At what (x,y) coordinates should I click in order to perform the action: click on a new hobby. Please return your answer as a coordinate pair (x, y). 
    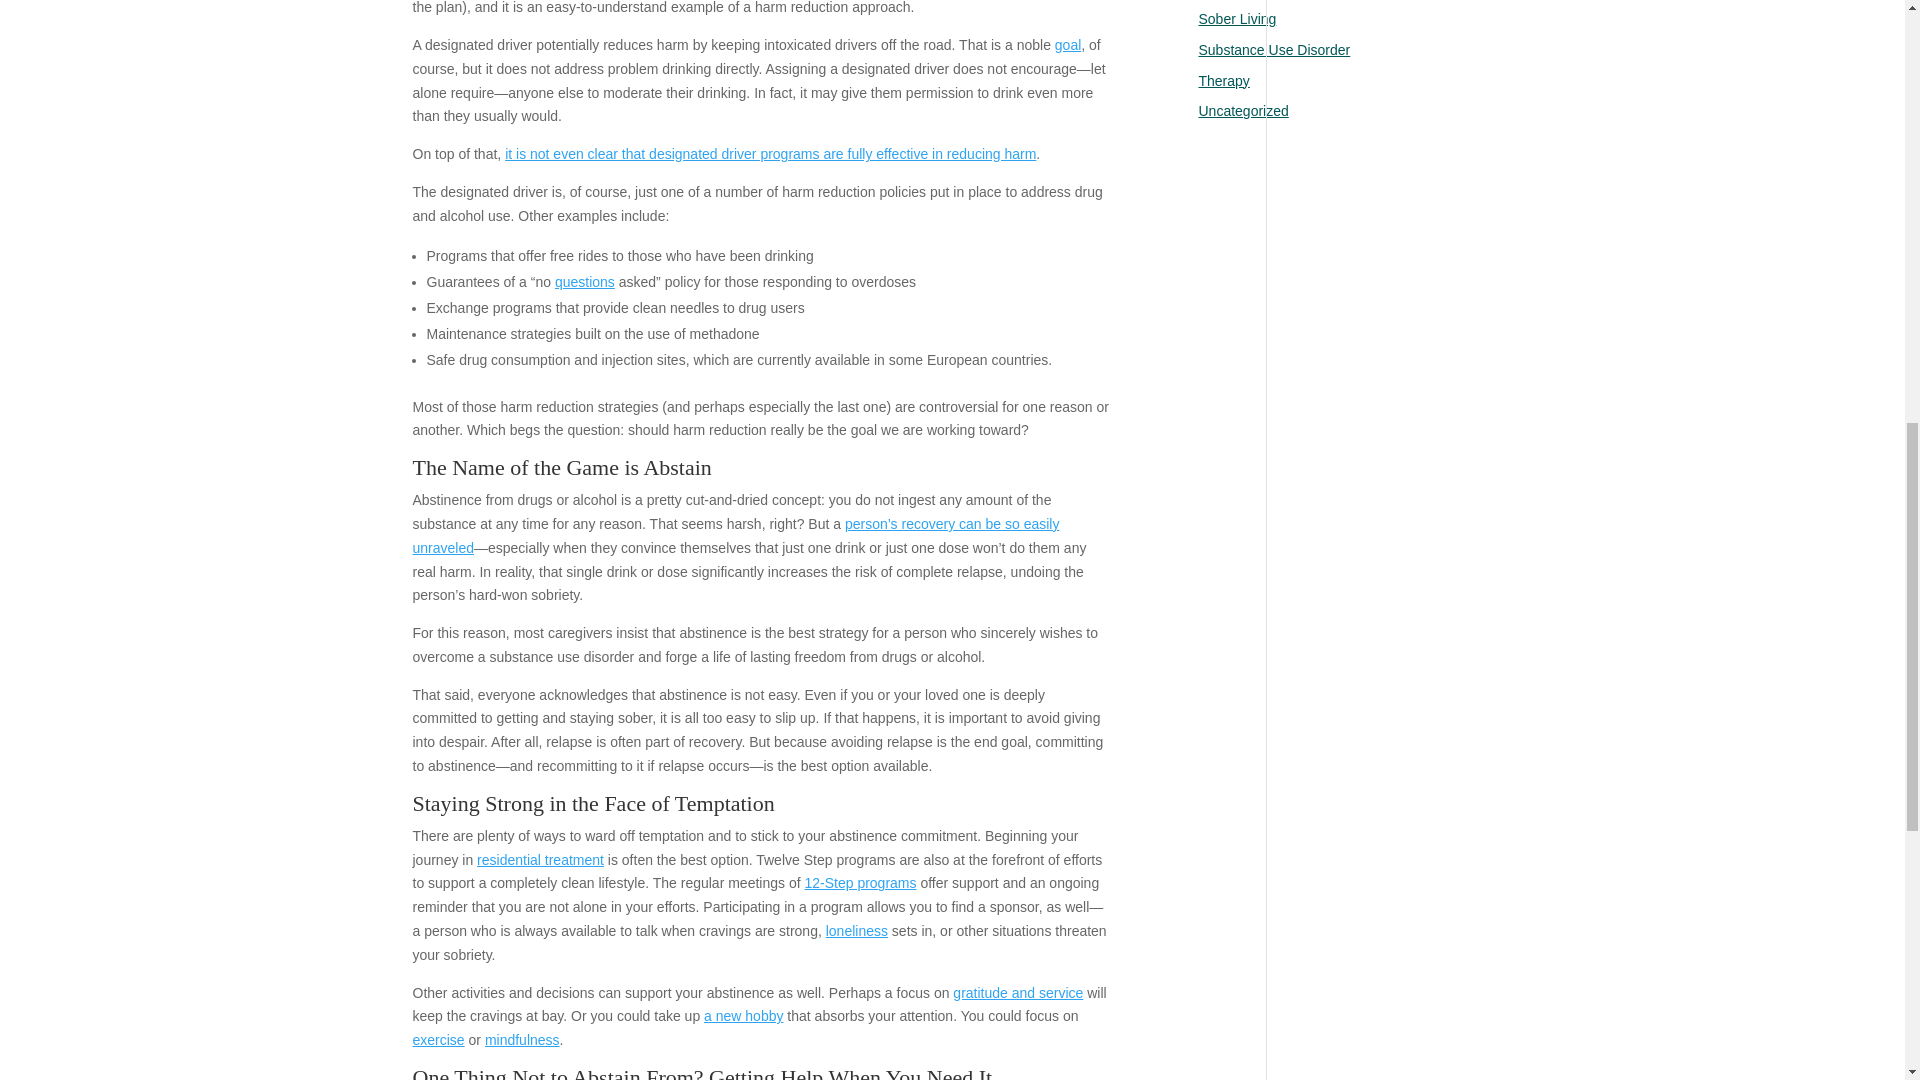
    Looking at the image, I should click on (744, 1015).